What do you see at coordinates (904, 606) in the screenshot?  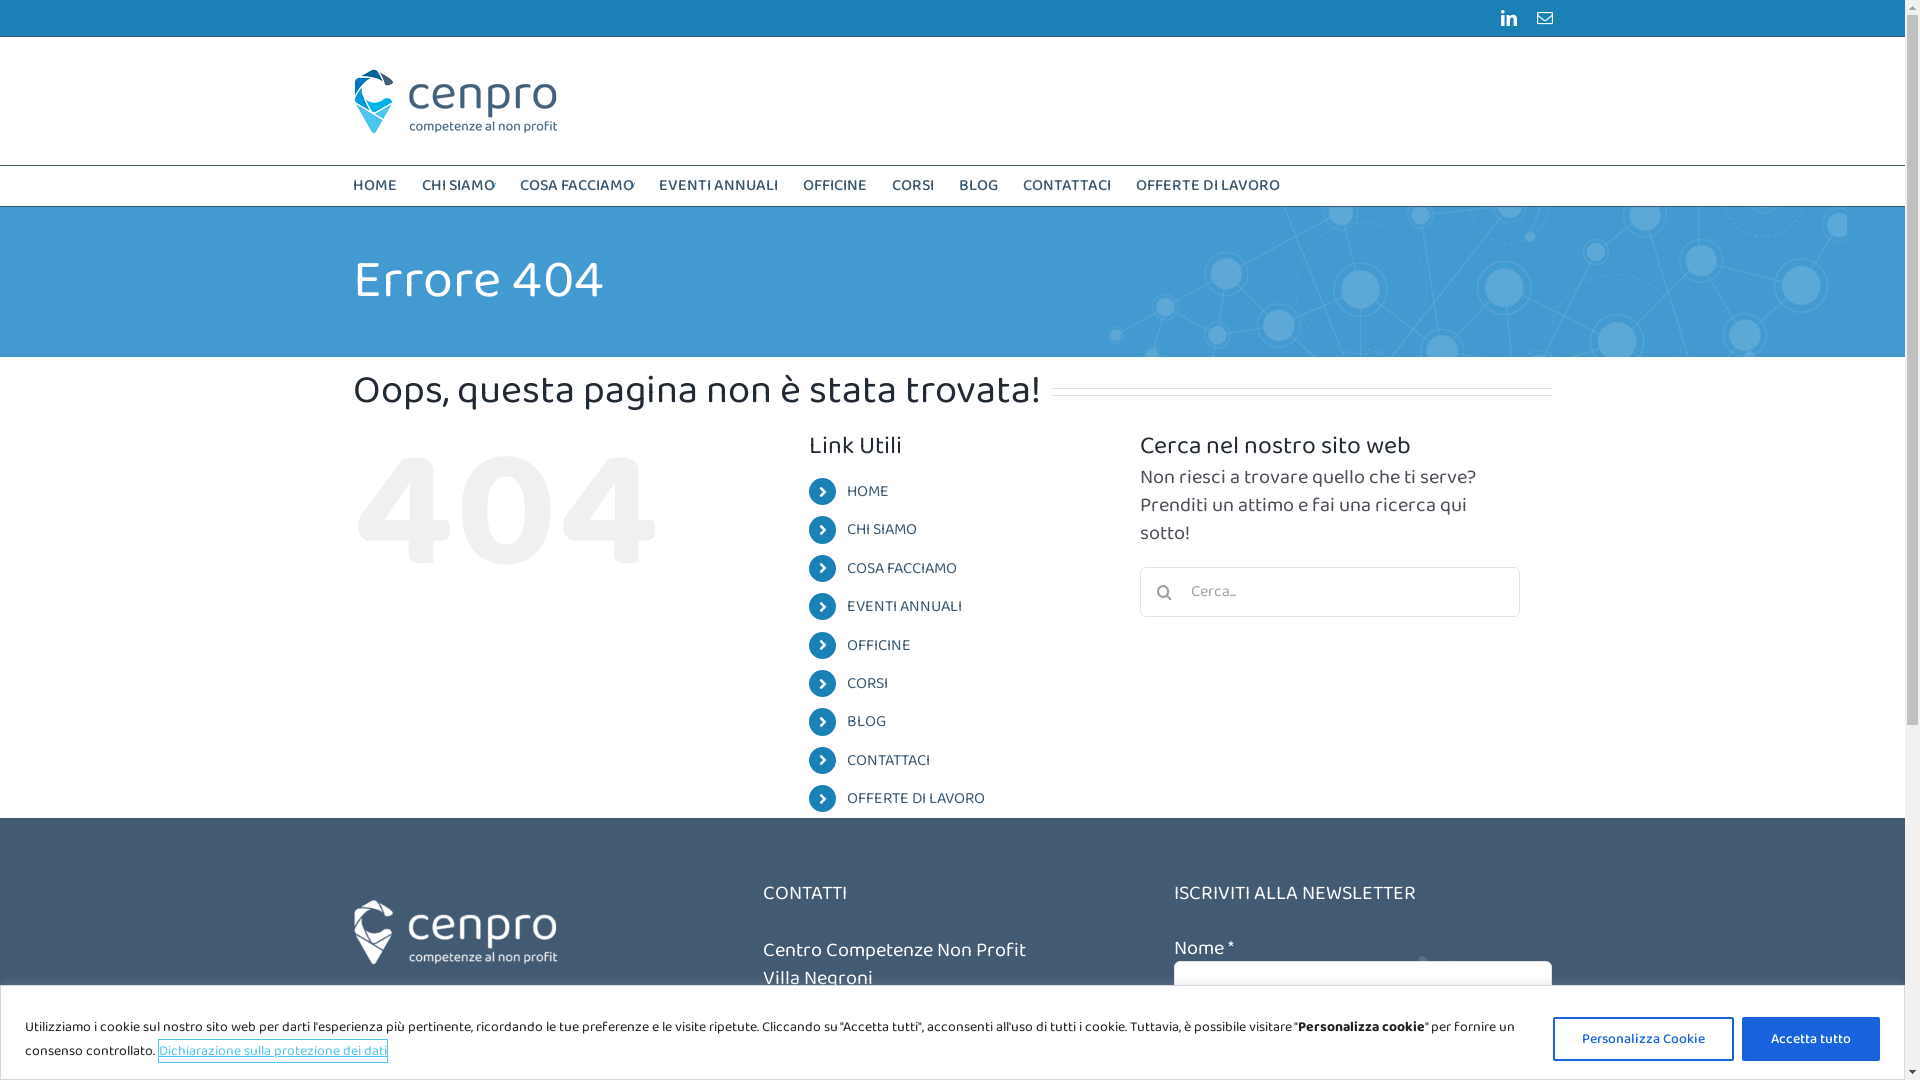 I see `EVENTI ANNUALI` at bounding box center [904, 606].